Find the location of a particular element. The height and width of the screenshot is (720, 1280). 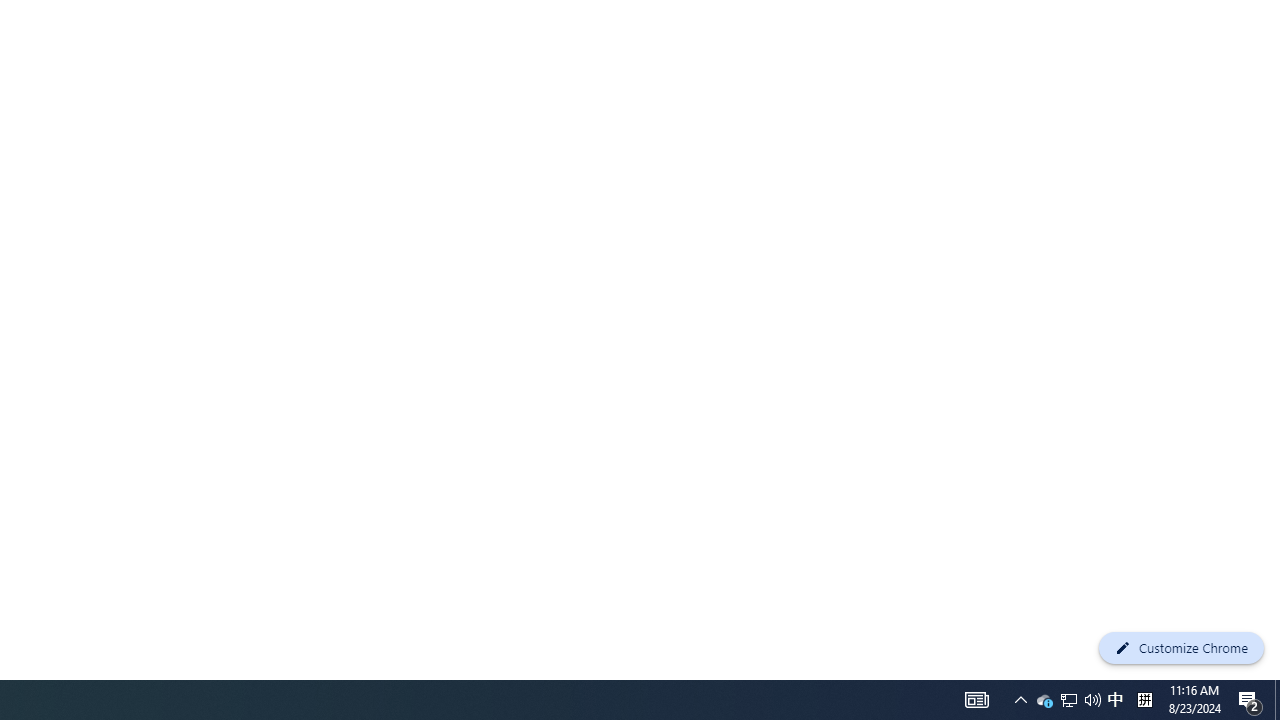

Action Center, 2 new notifications is located at coordinates (1144, 700).